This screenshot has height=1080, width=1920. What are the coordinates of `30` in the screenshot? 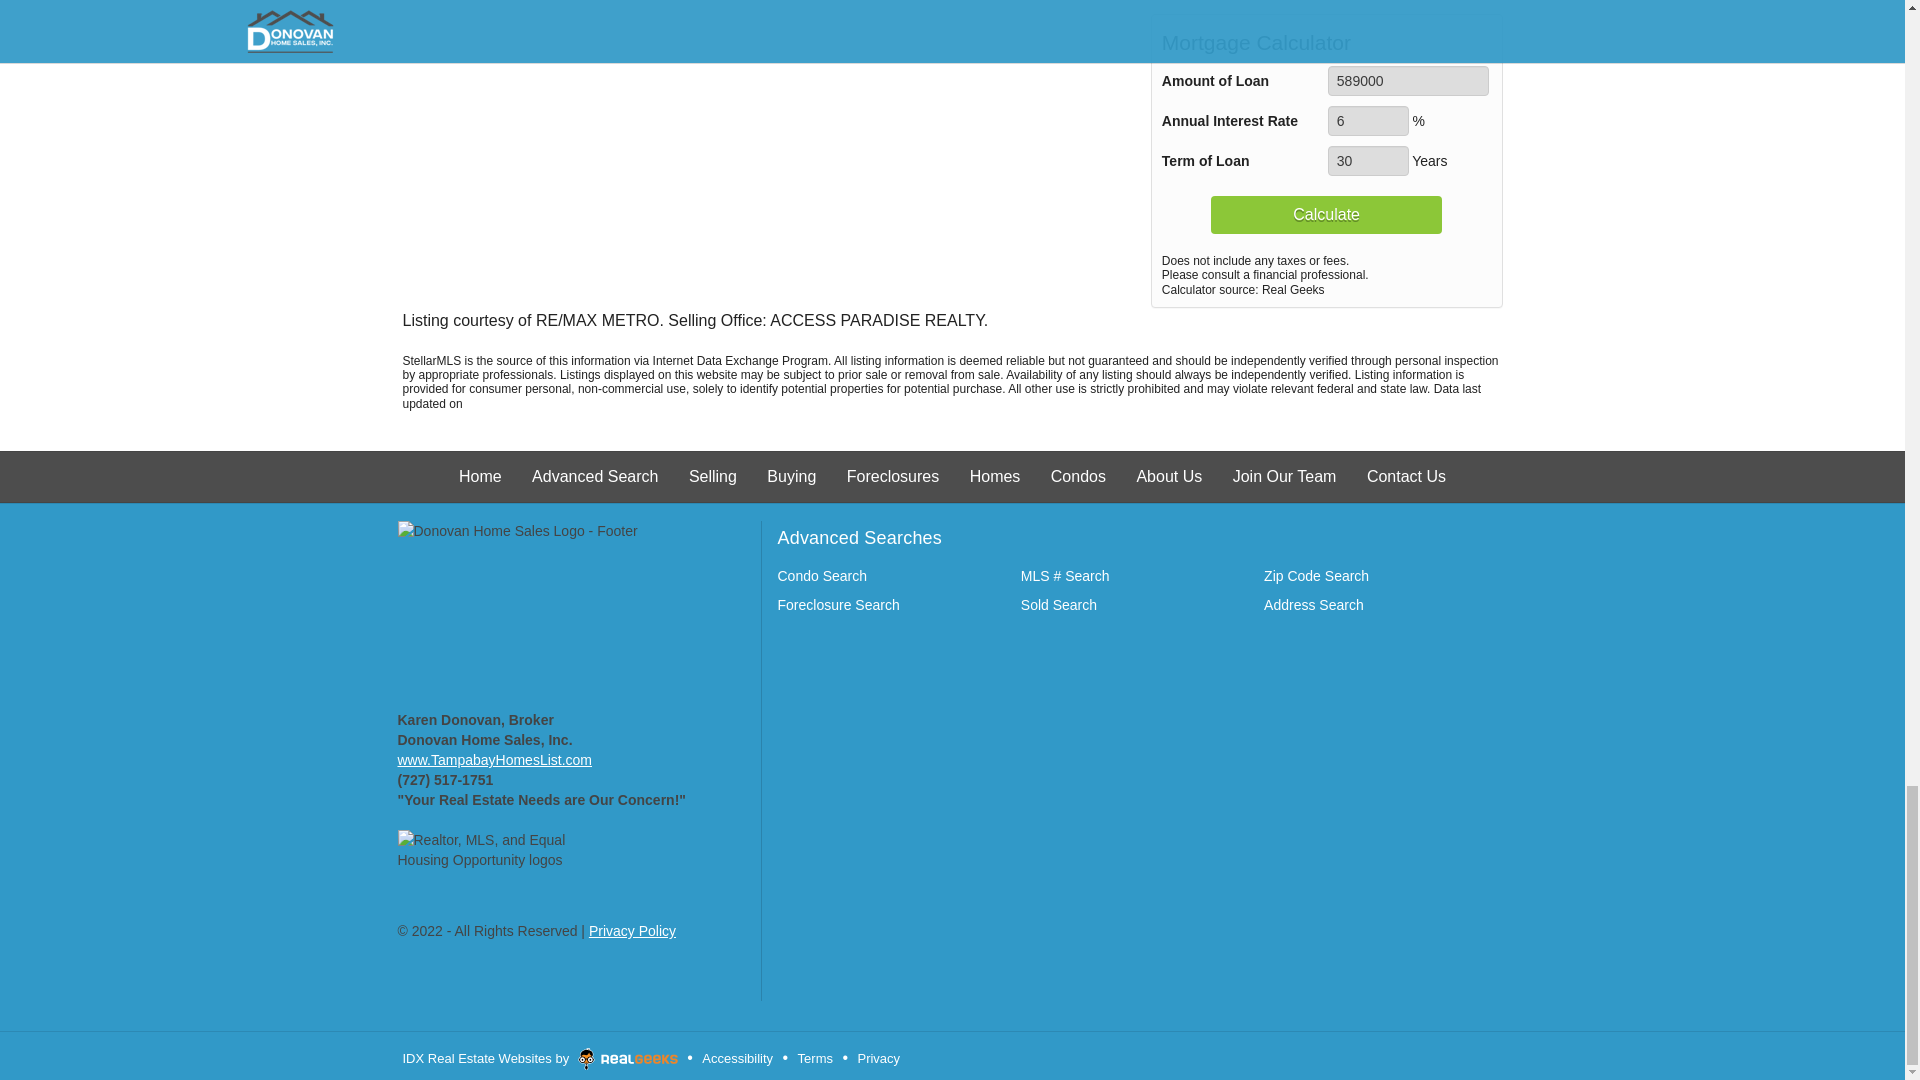 It's located at (1368, 160).